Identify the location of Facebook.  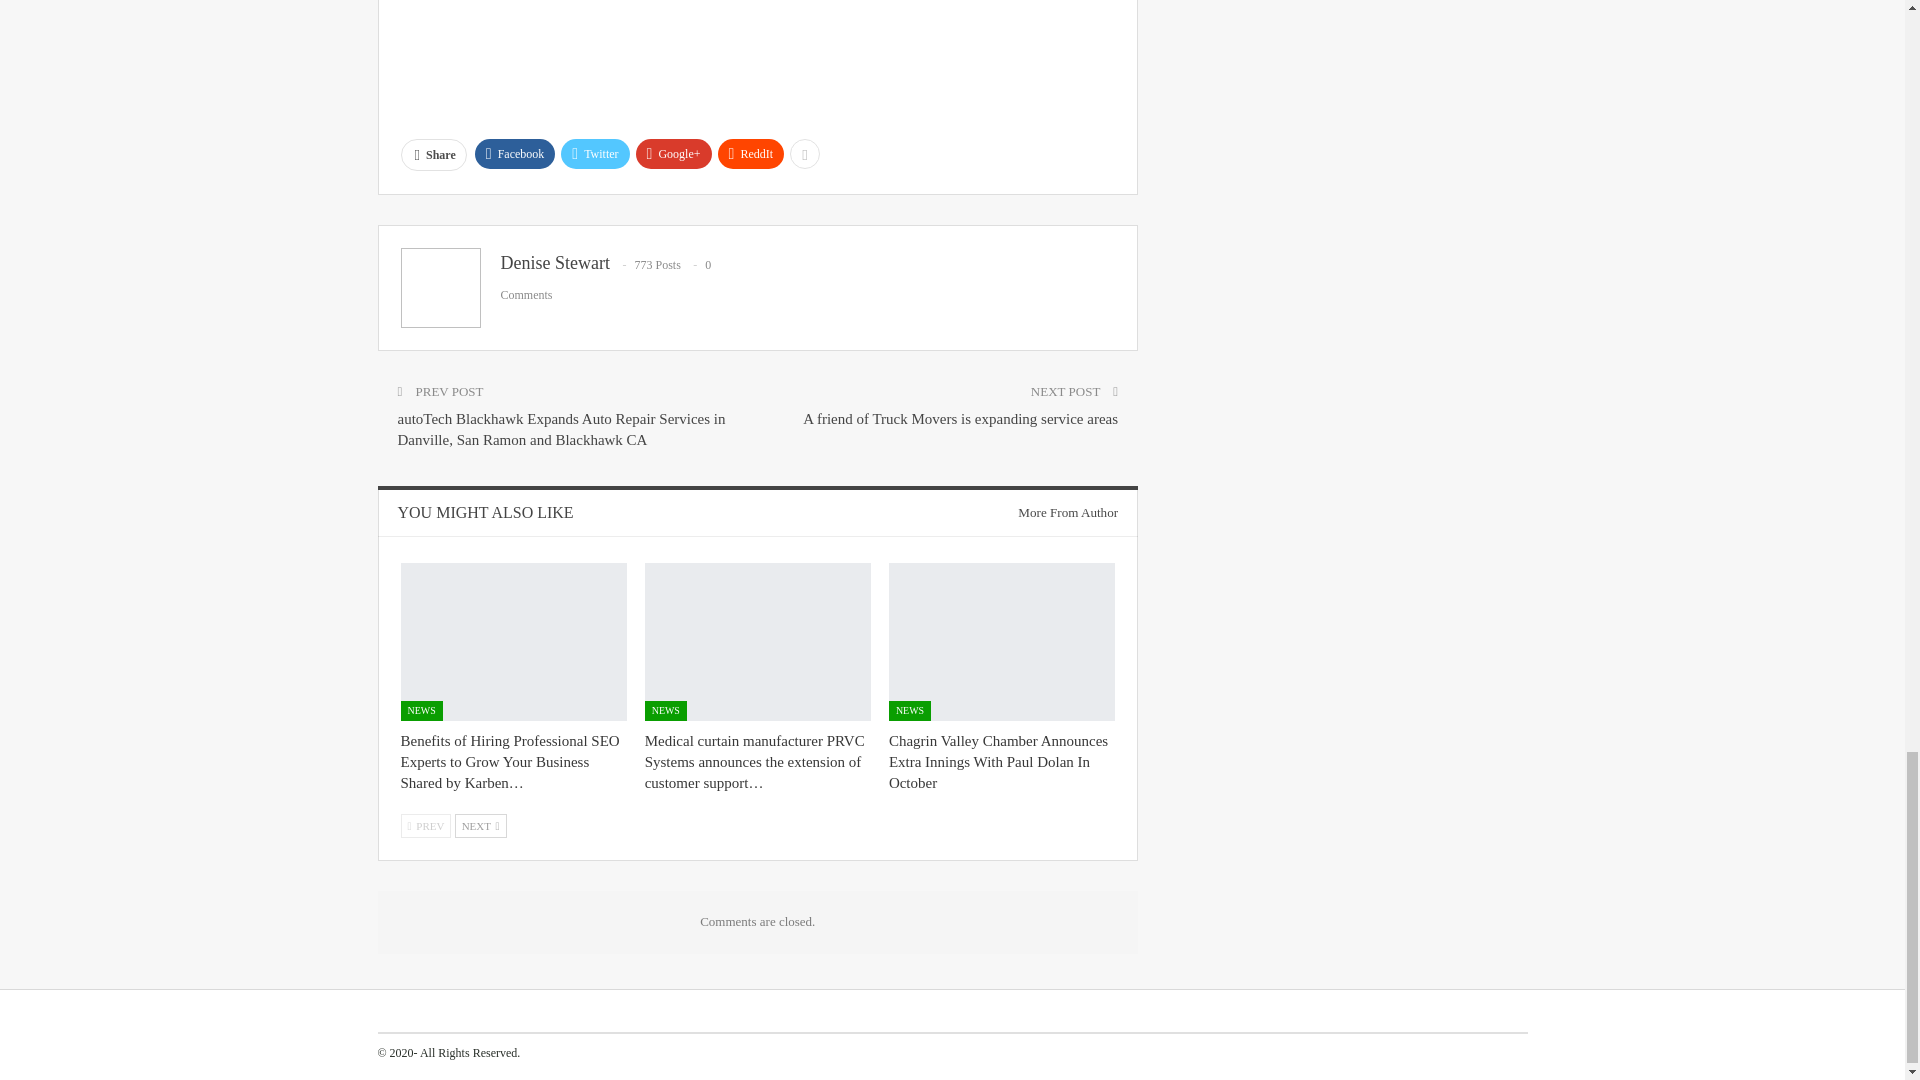
(515, 154).